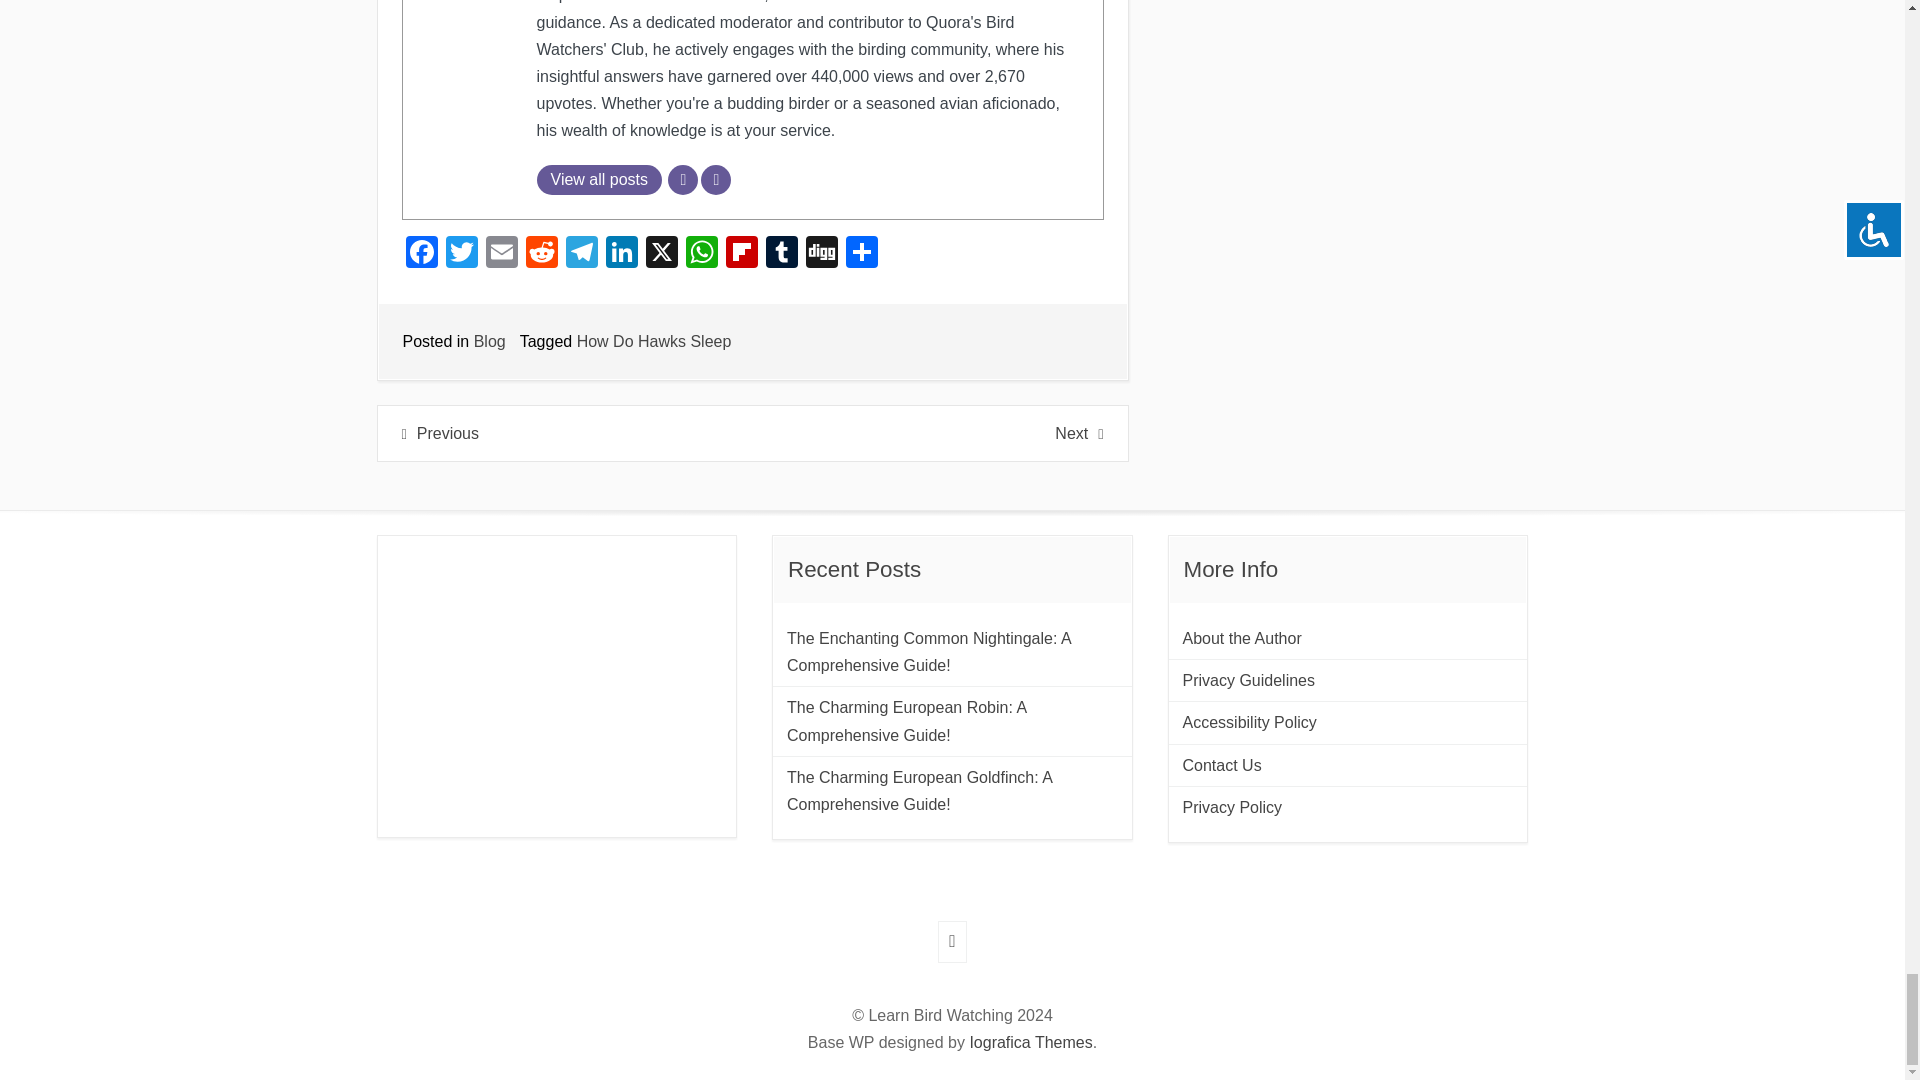 This screenshot has width=1920, height=1080. Describe the element at coordinates (822, 254) in the screenshot. I see `Digg` at that location.